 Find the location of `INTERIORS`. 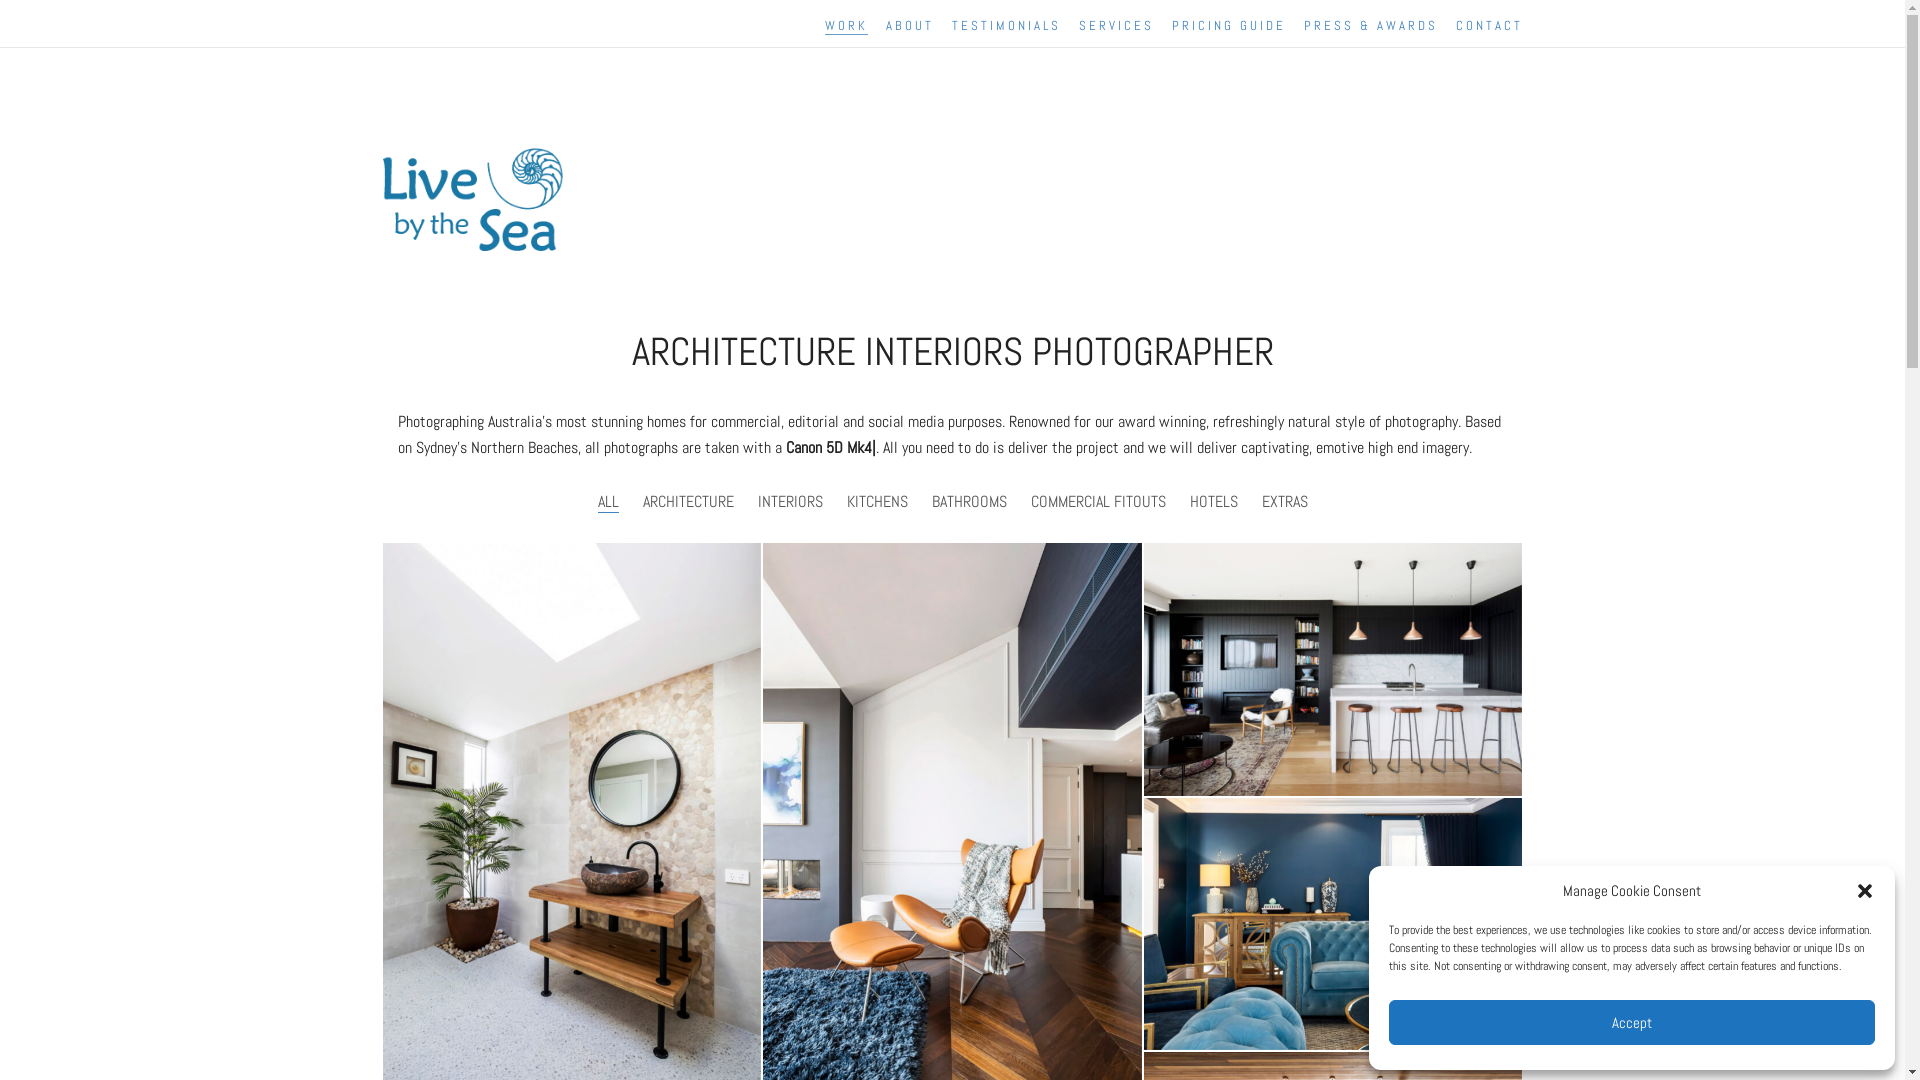

INTERIORS is located at coordinates (790, 502).